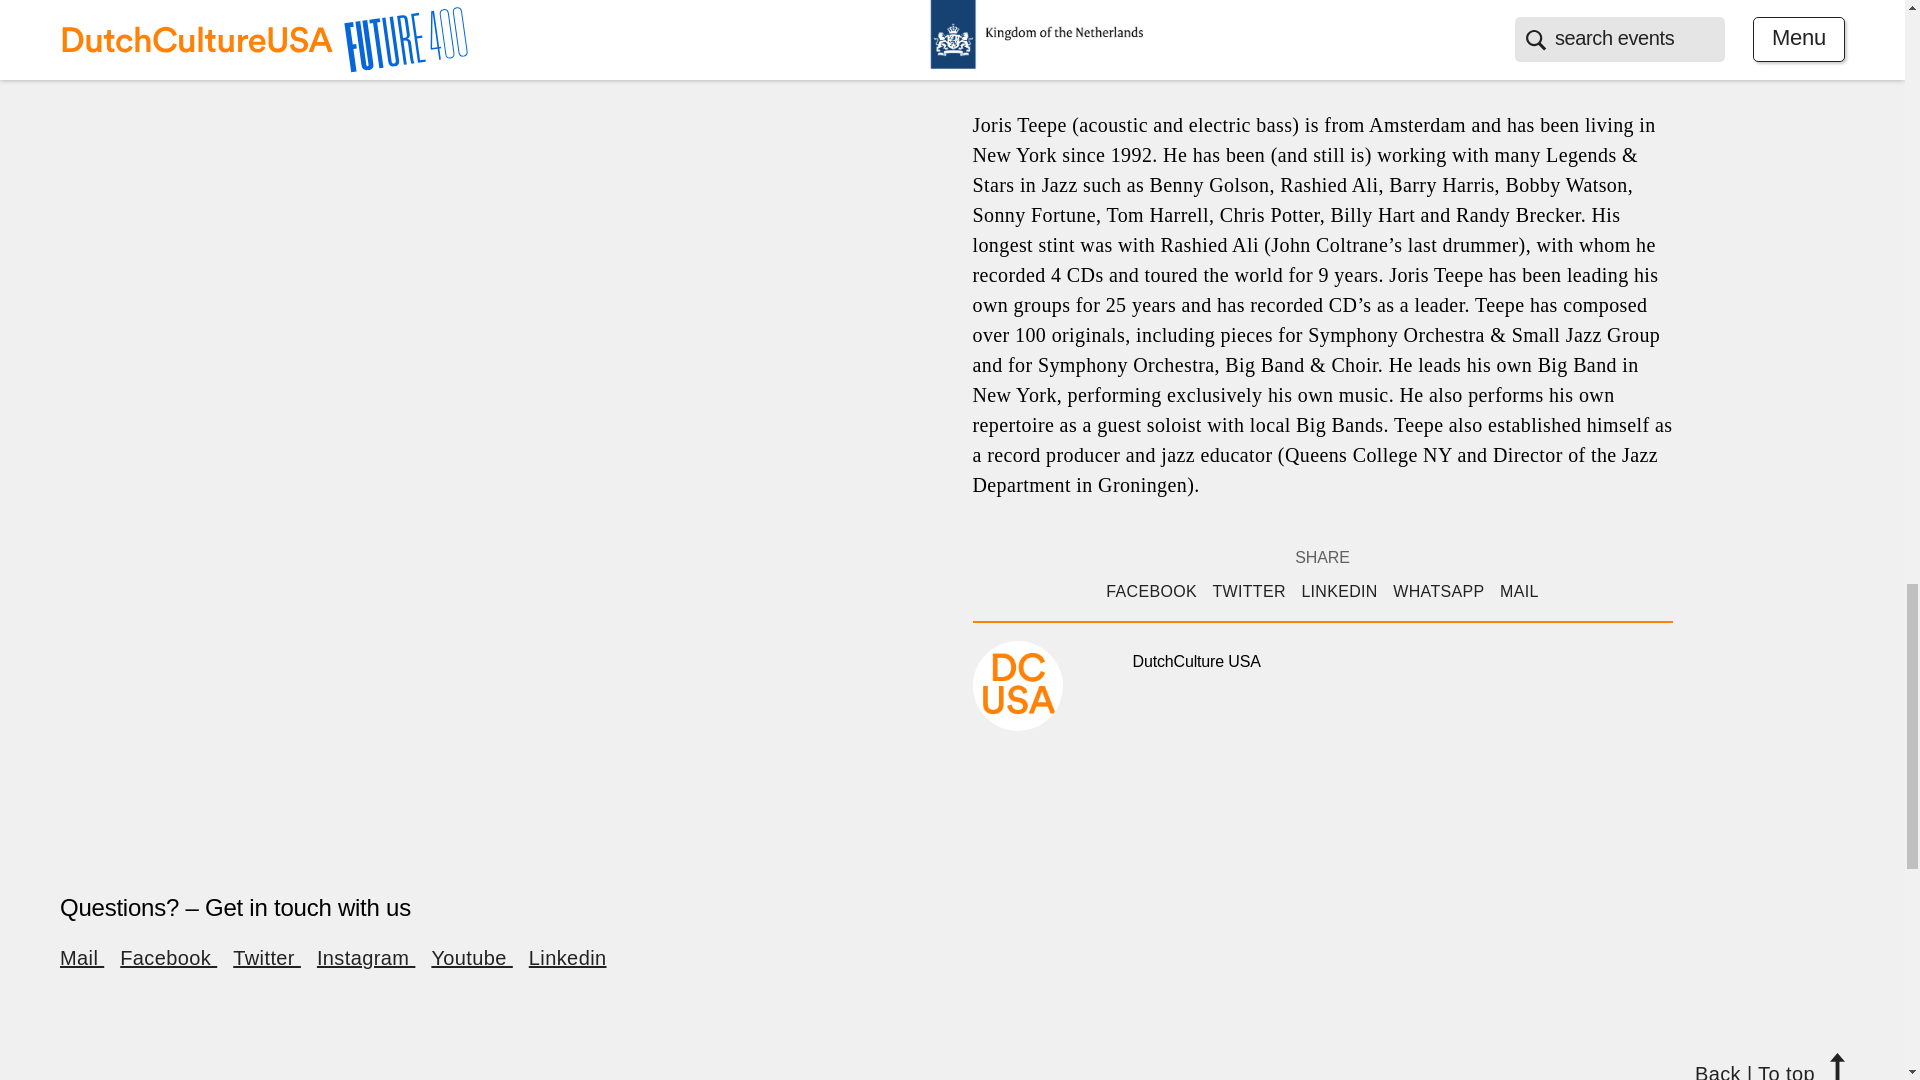 This screenshot has height=1080, width=1920. I want to click on Twitter, so click(266, 958).